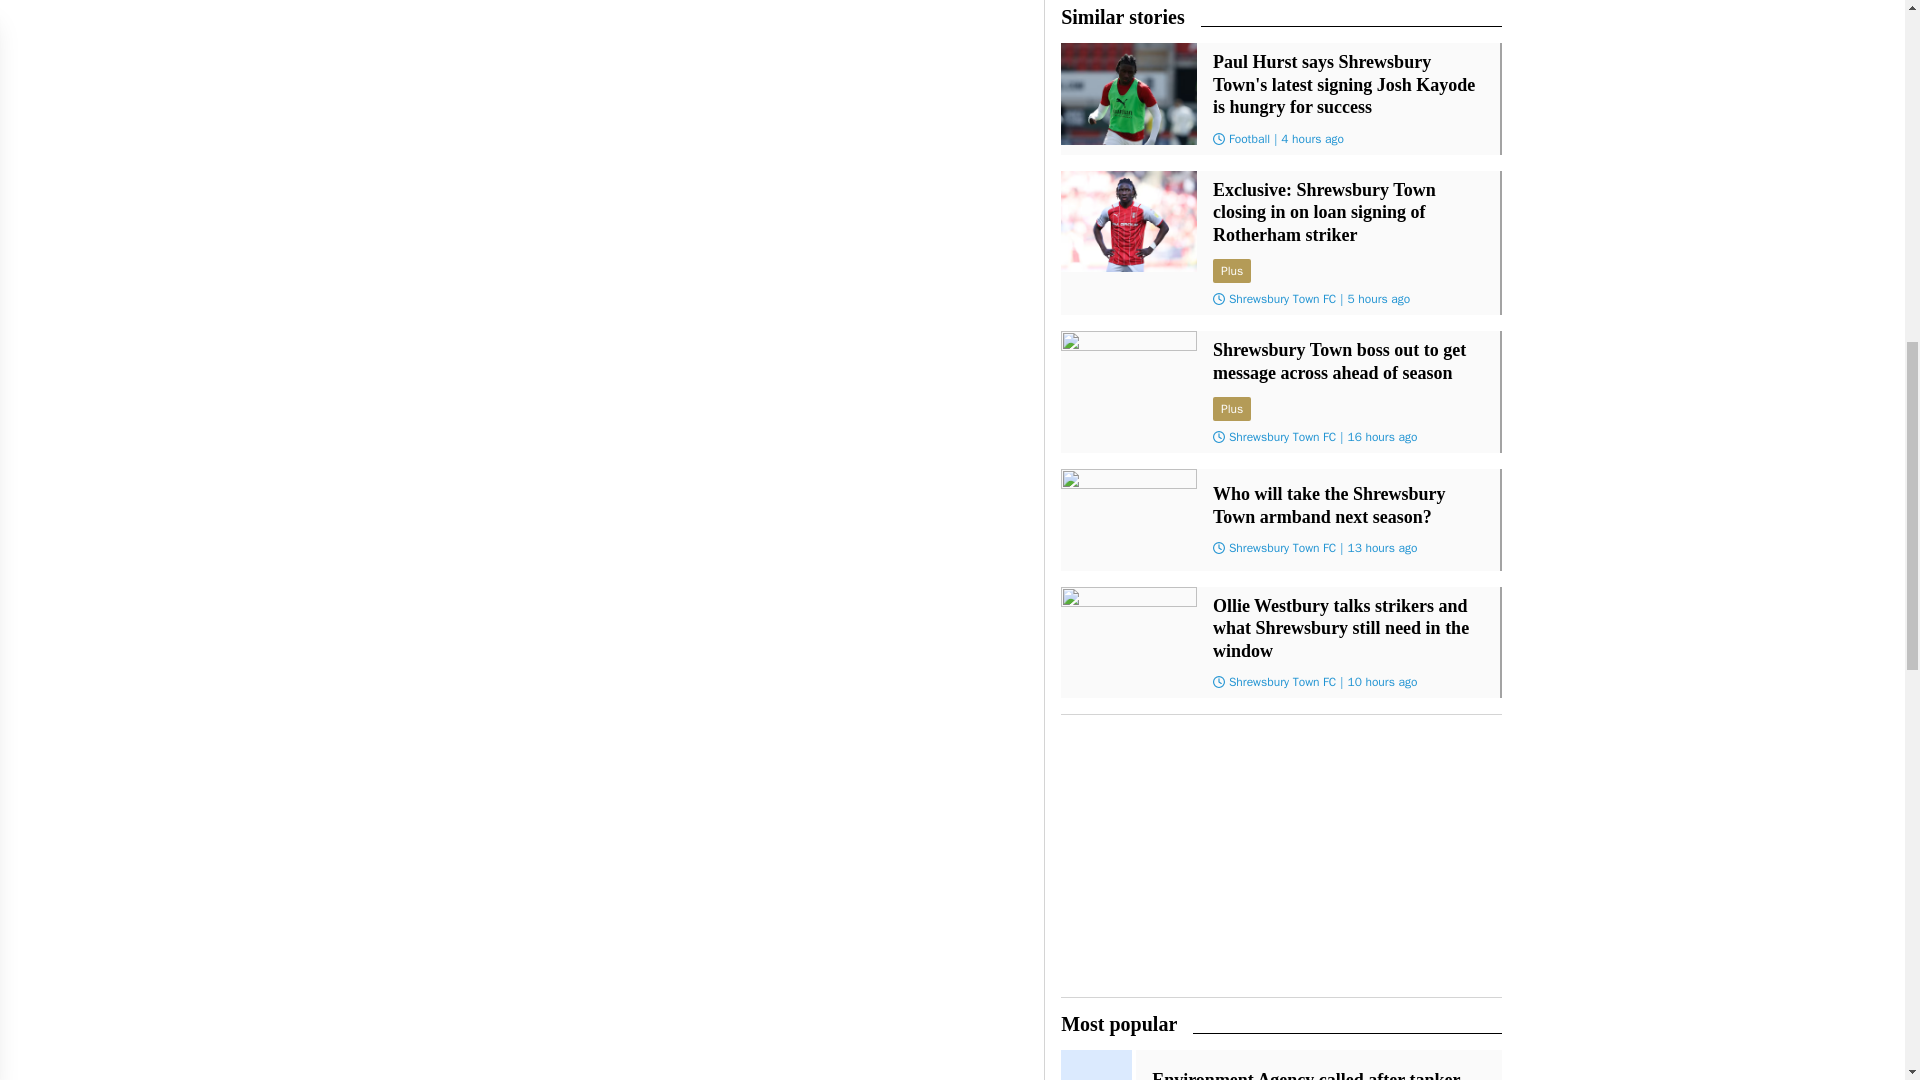 The height and width of the screenshot is (1080, 1920). What do you see at coordinates (1282, 682) in the screenshot?
I see `Shrewsbury Town FC` at bounding box center [1282, 682].